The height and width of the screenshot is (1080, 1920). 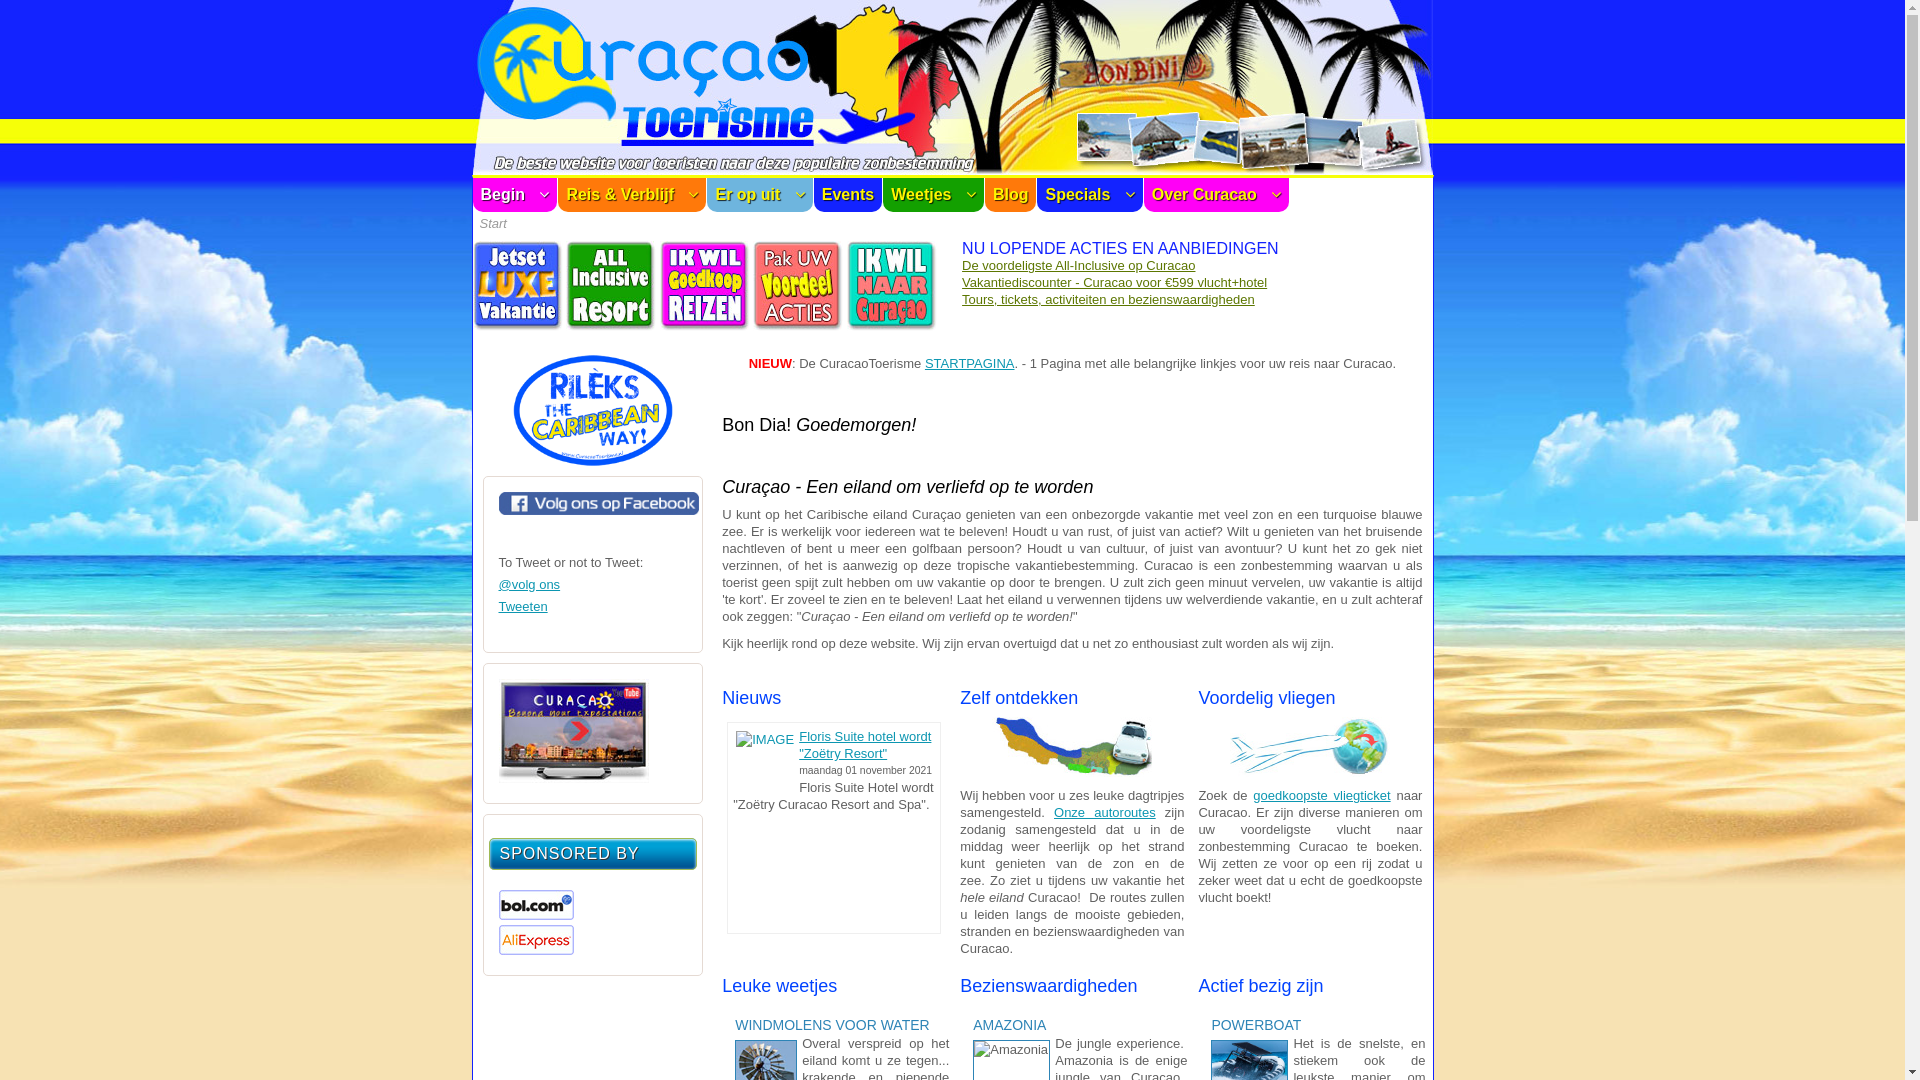 What do you see at coordinates (514, 195) in the screenshot?
I see `Begin` at bounding box center [514, 195].